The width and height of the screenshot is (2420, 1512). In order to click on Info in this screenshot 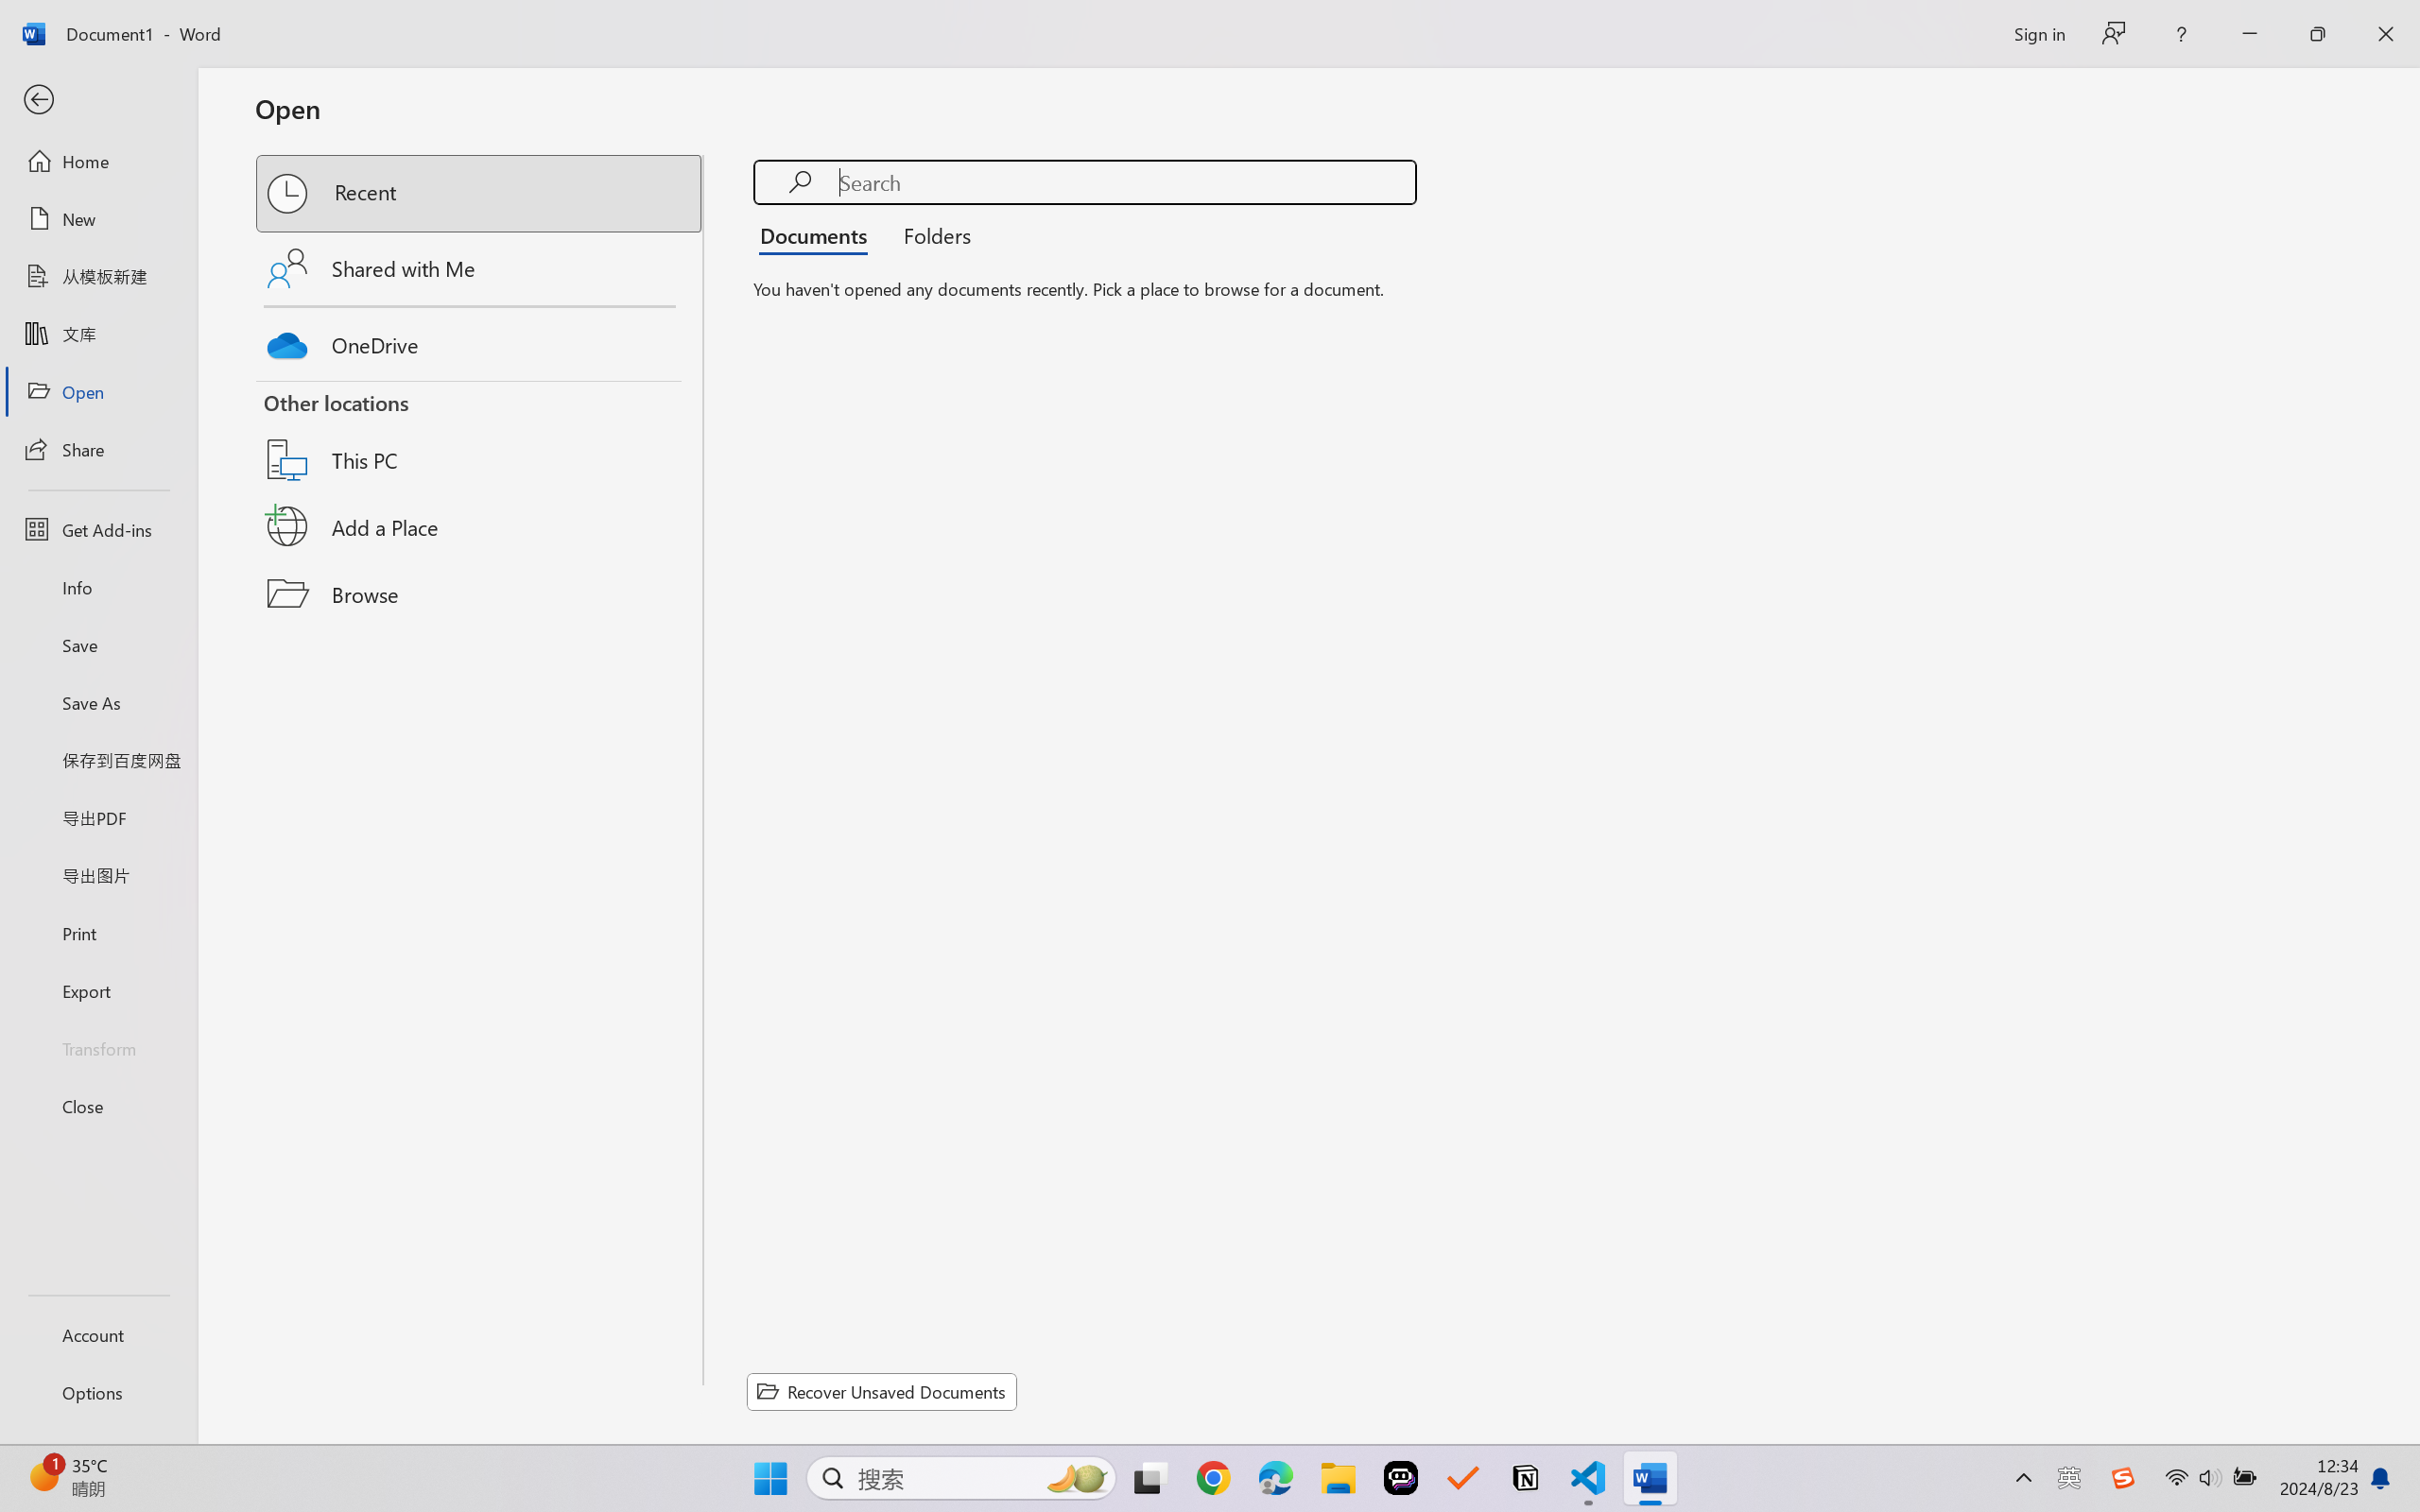, I will do `click(98, 587)`.